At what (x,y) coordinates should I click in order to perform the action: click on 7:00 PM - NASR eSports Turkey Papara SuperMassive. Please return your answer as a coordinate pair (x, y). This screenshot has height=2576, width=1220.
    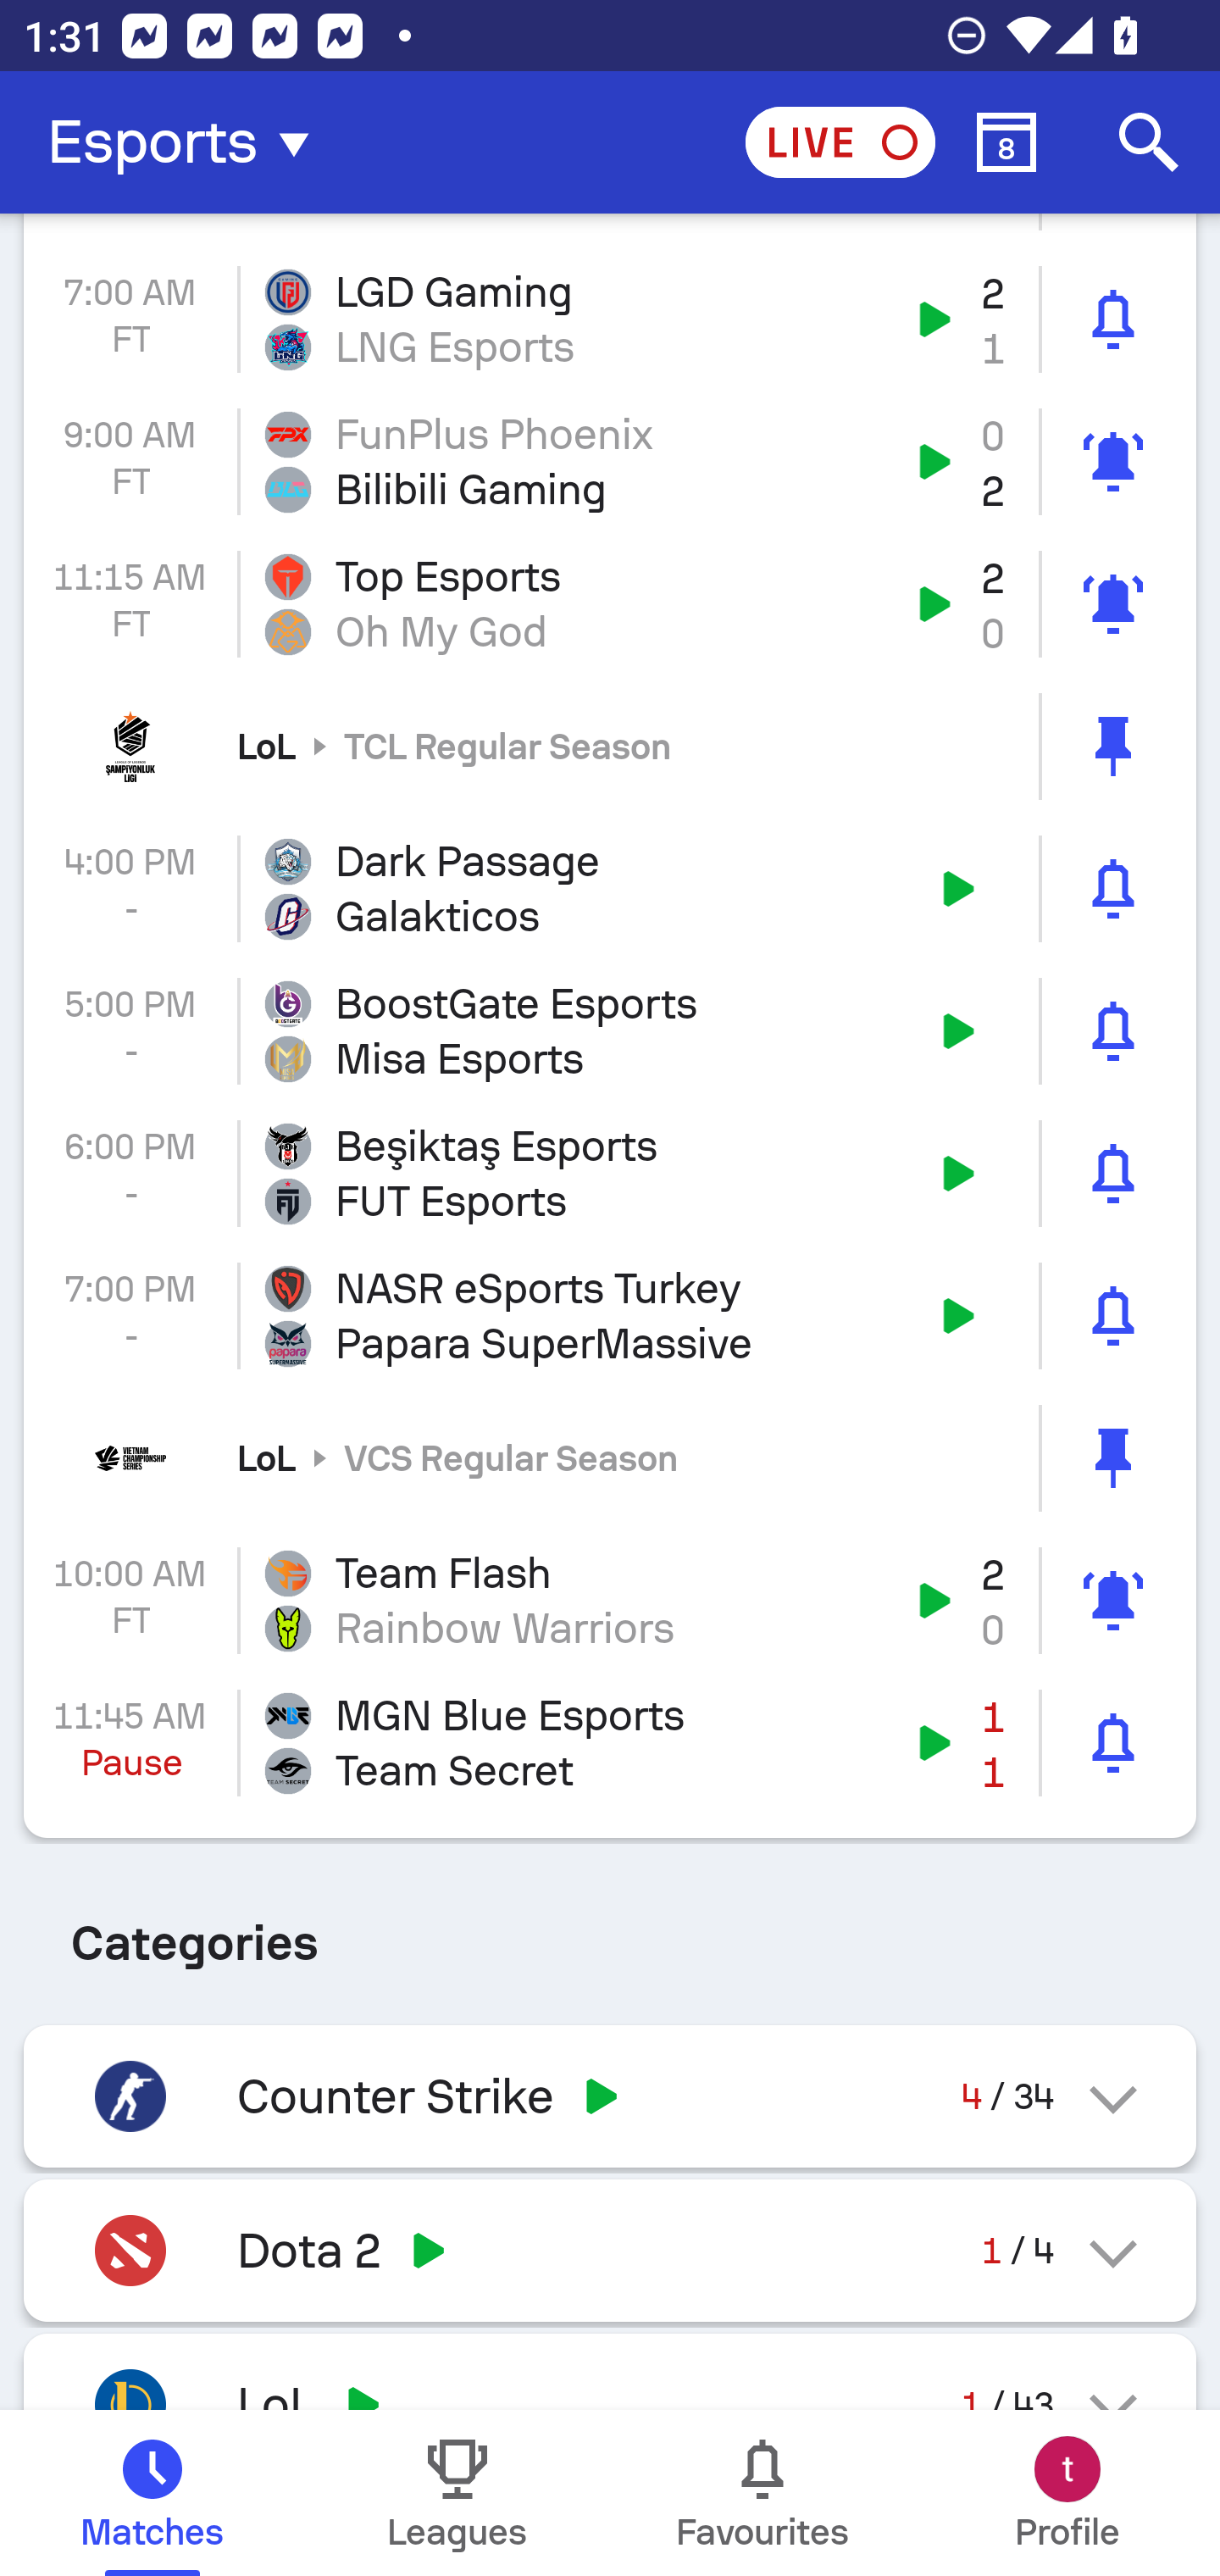
    Looking at the image, I should click on (610, 1315).